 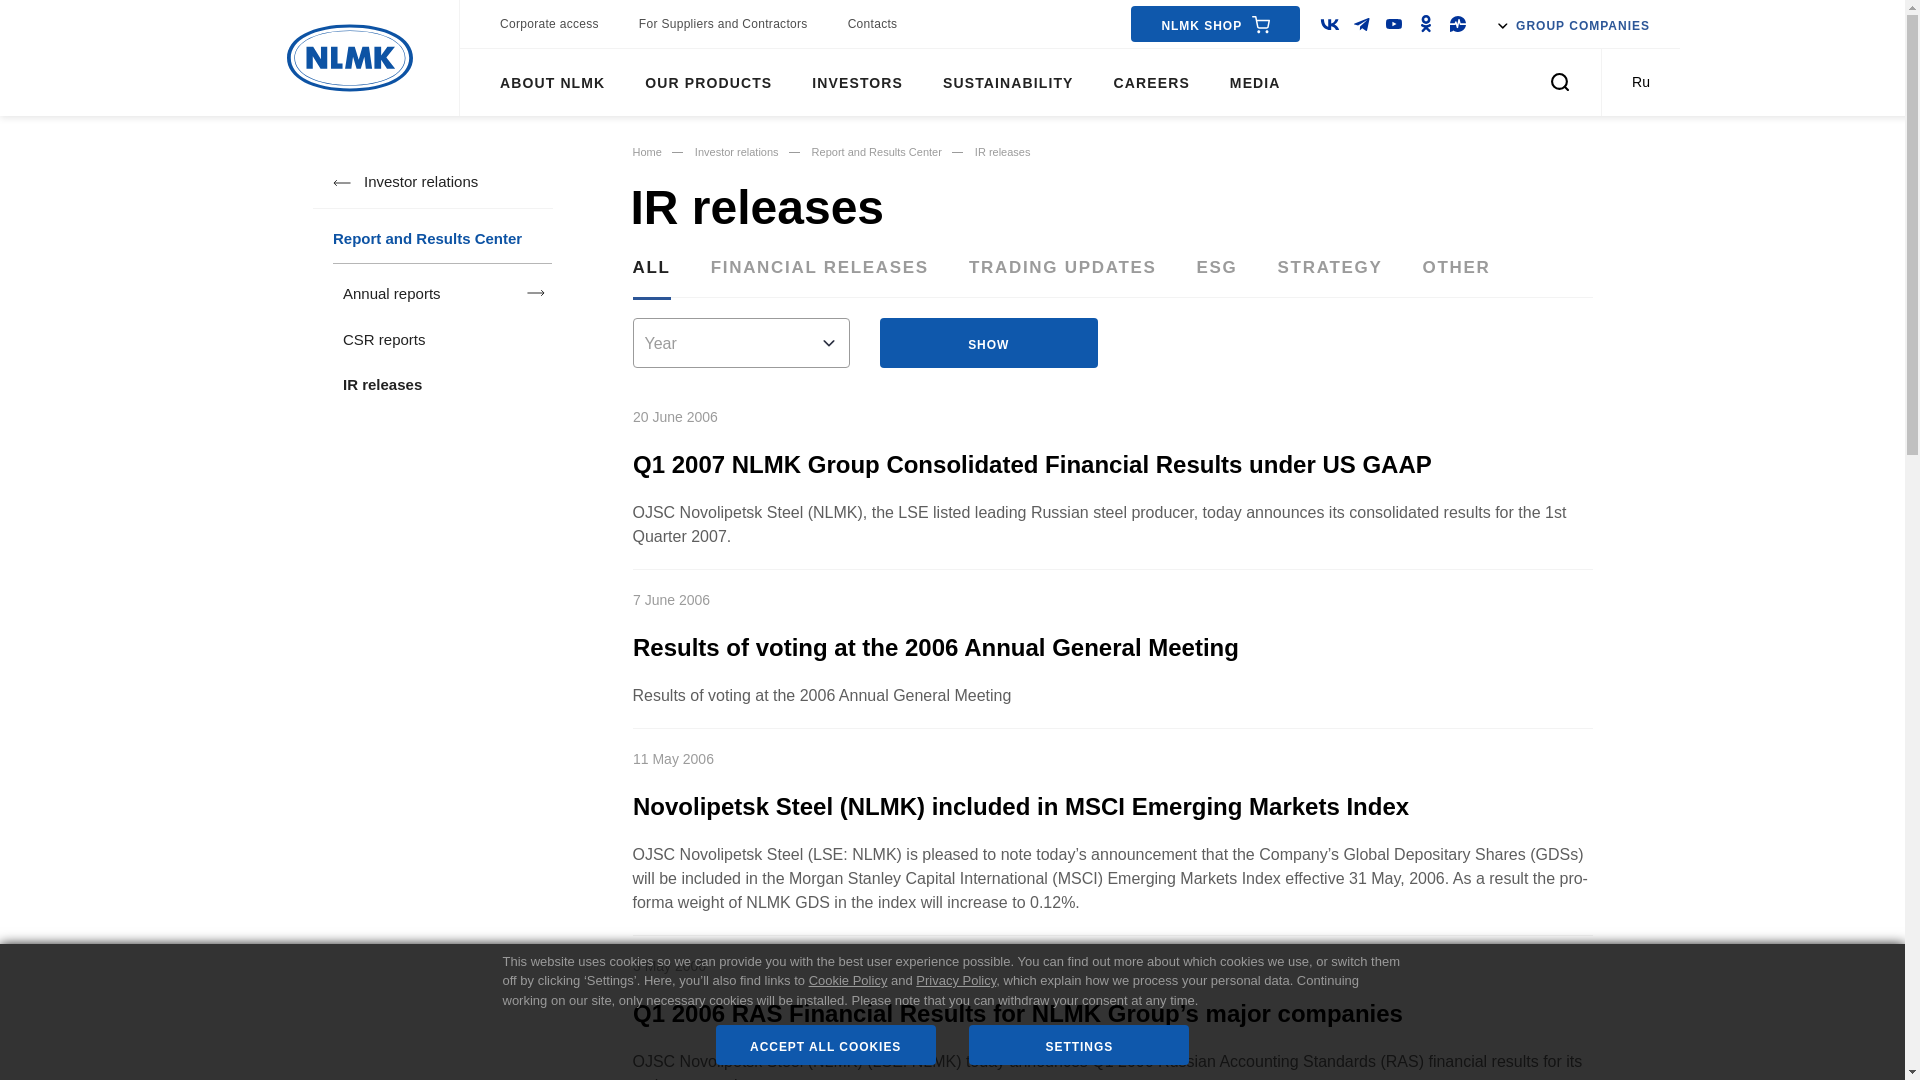 I want to click on MEDIA, so click(x=1254, y=82).